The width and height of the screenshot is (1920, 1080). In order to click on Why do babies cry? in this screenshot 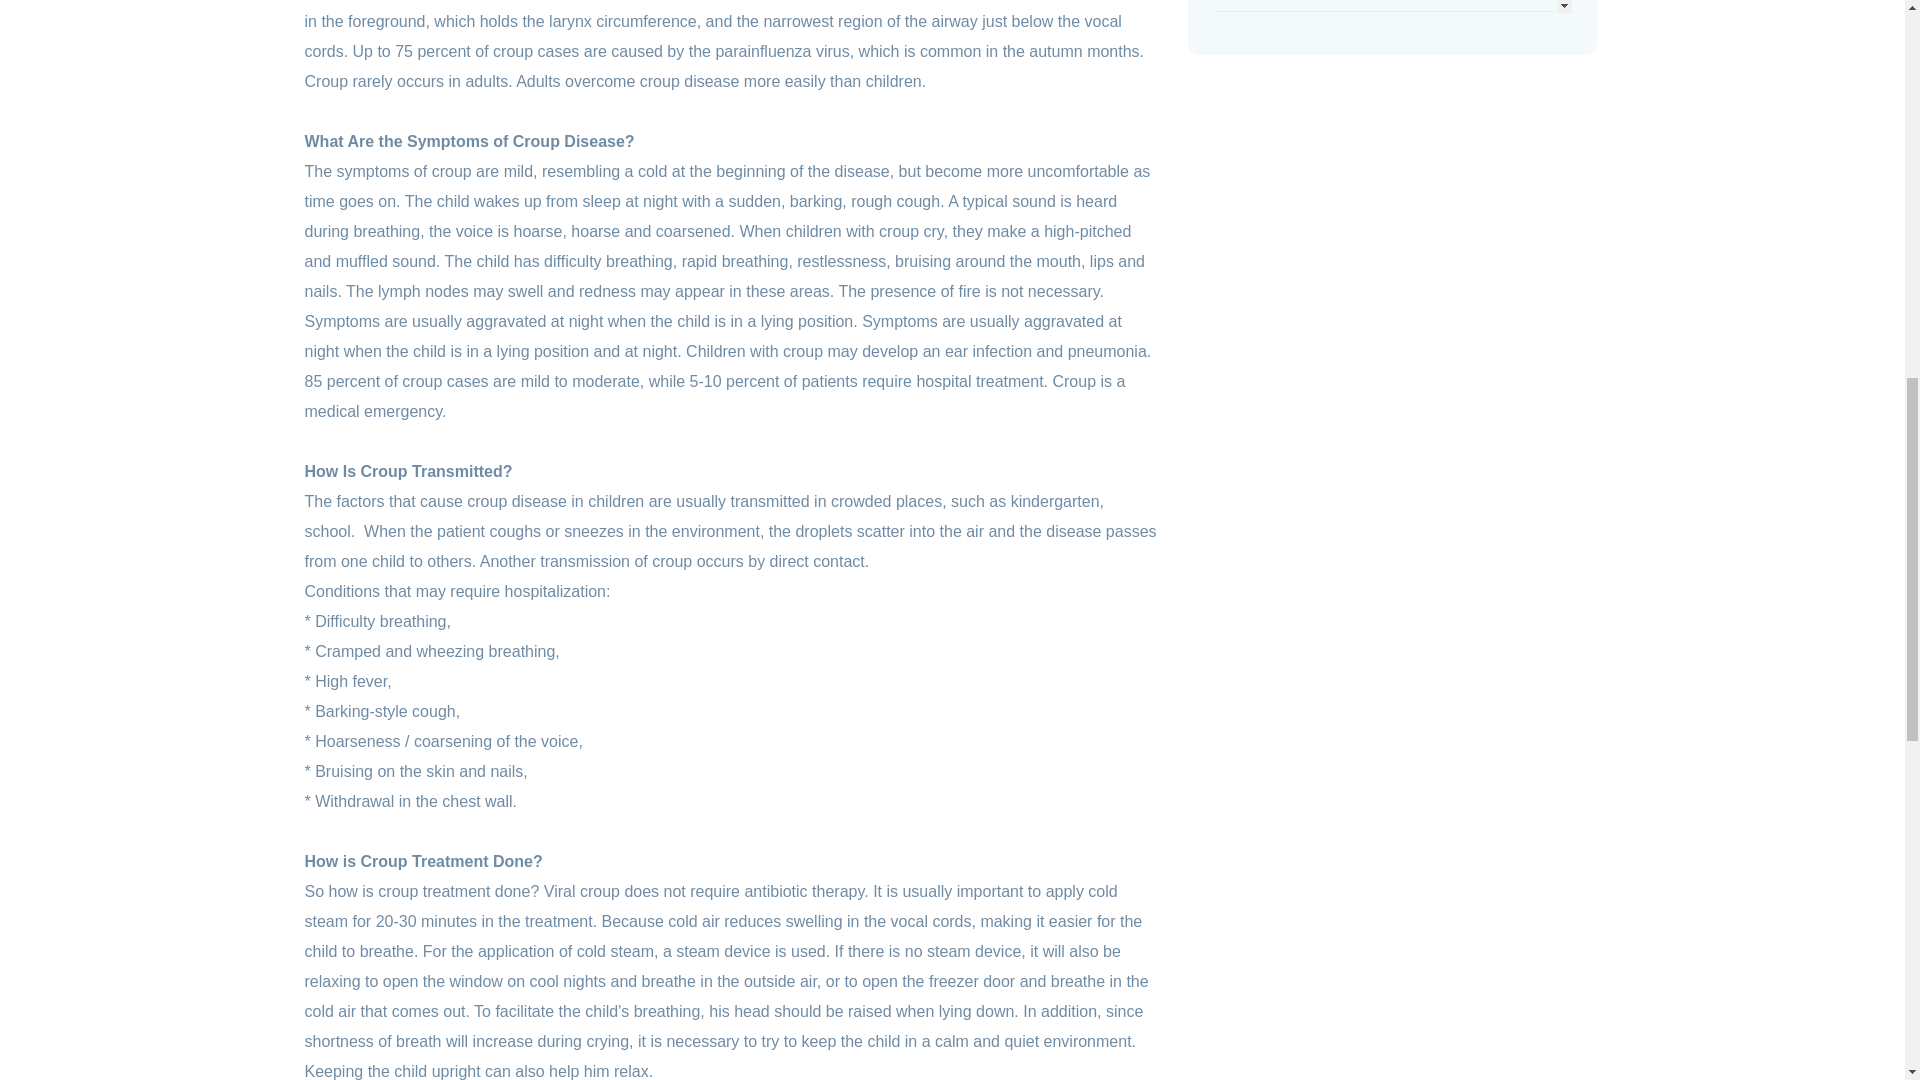, I will do `click(1282, 1)`.